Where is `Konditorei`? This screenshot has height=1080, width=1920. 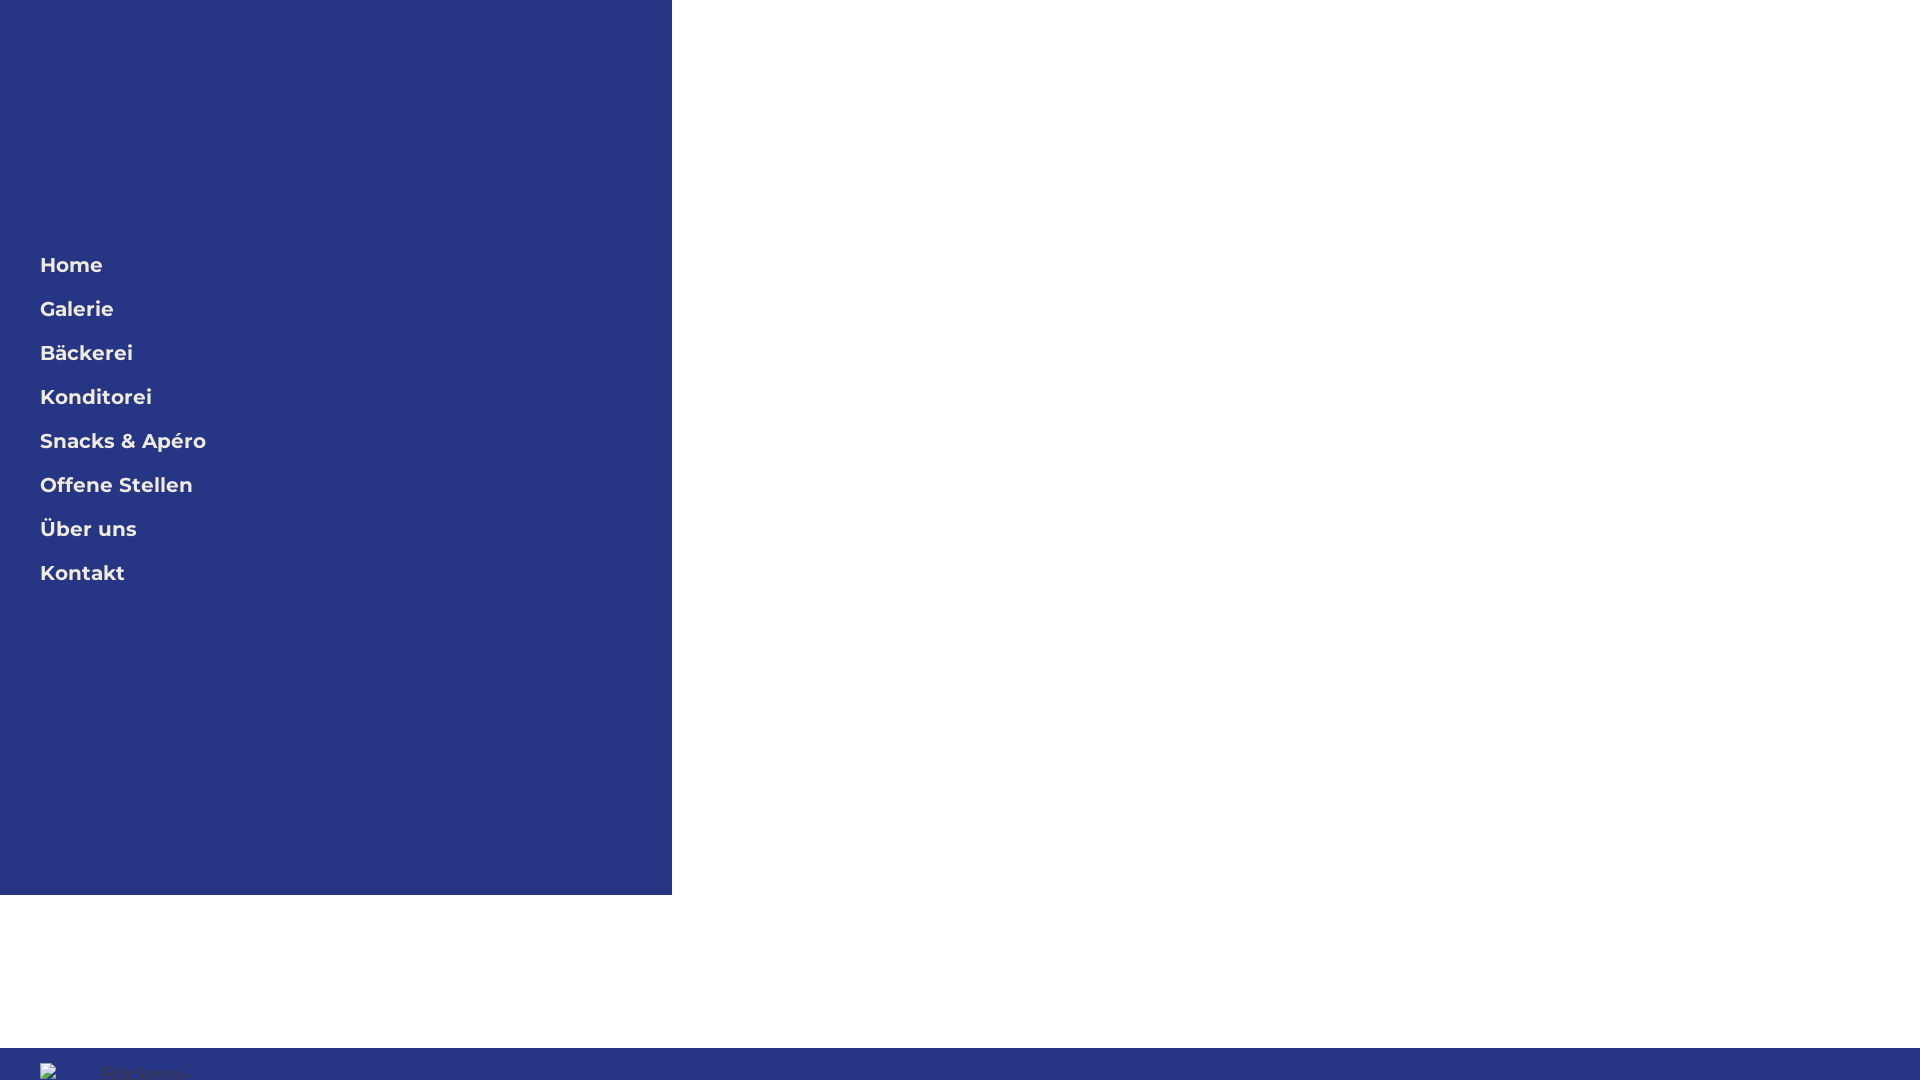
Konditorei is located at coordinates (376, 397).